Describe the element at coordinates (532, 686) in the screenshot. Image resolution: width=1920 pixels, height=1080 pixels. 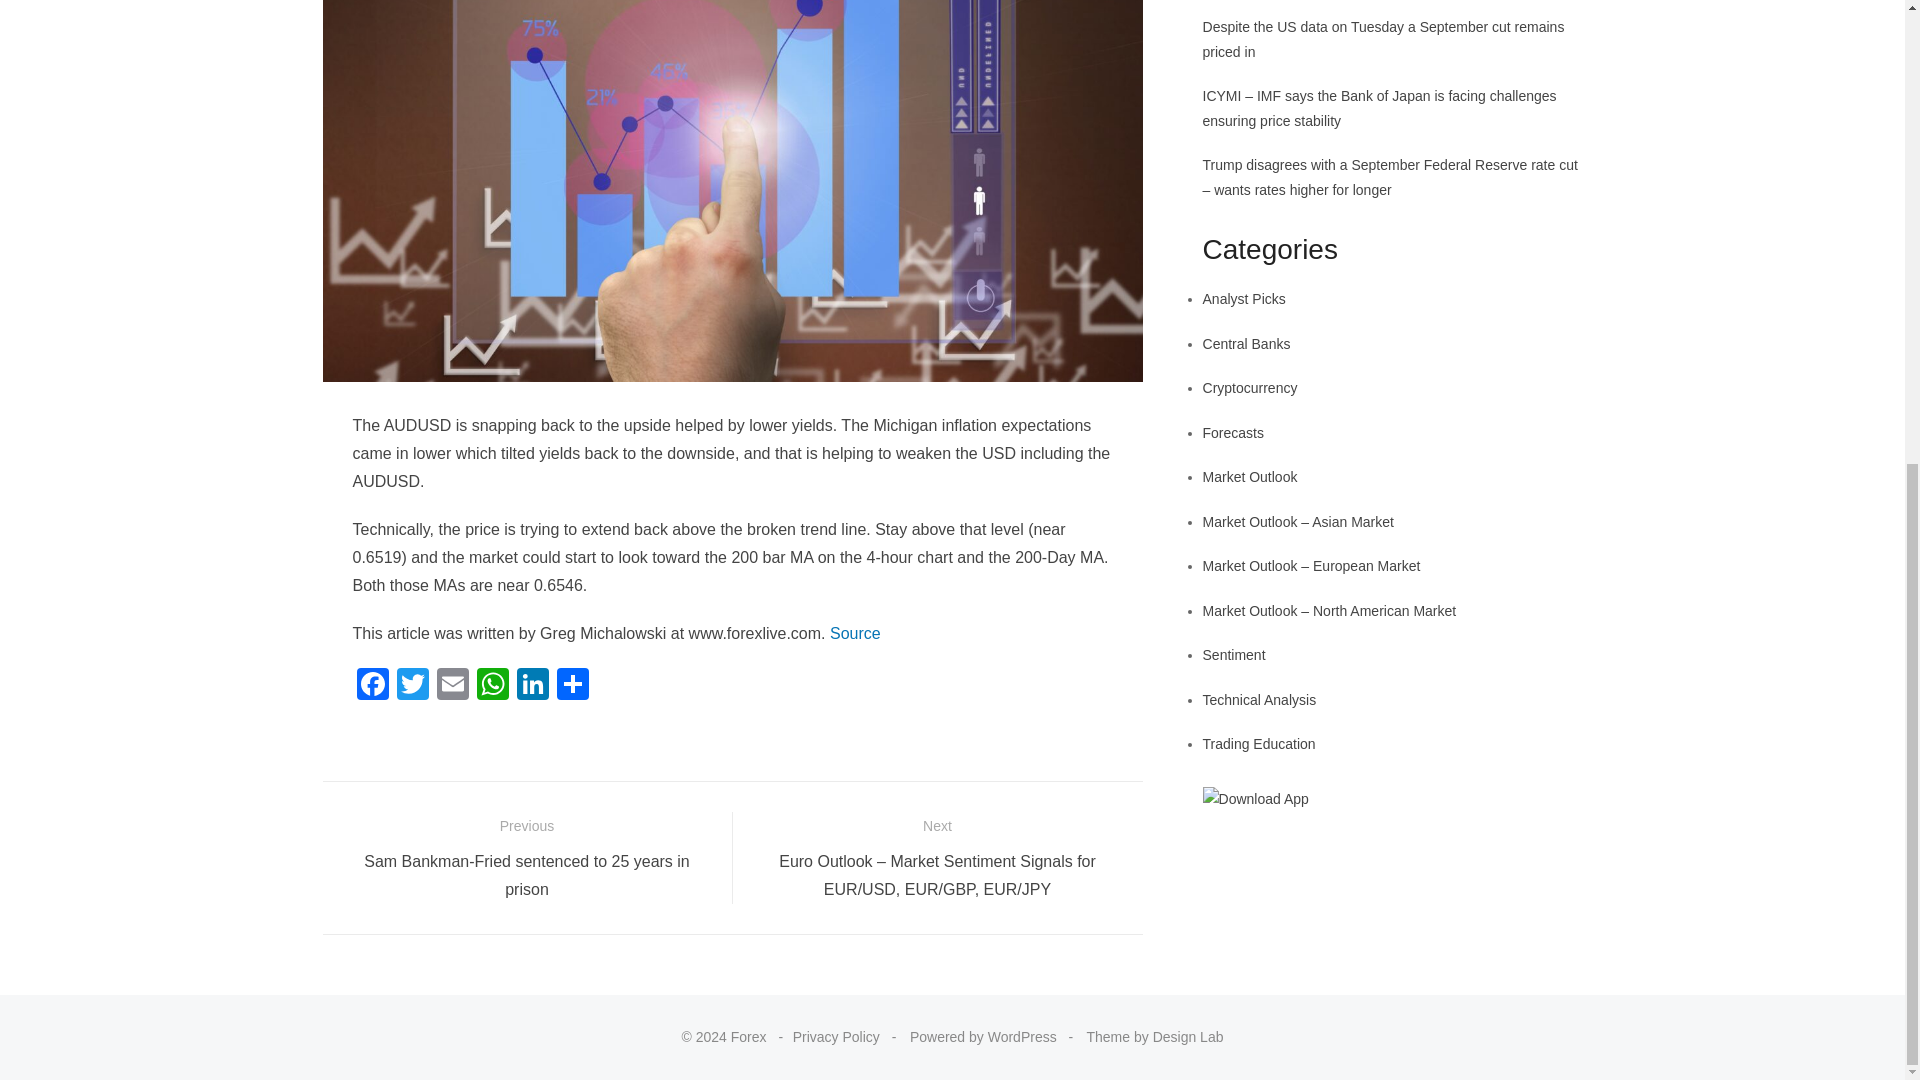
I see `LinkedIn` at that location.